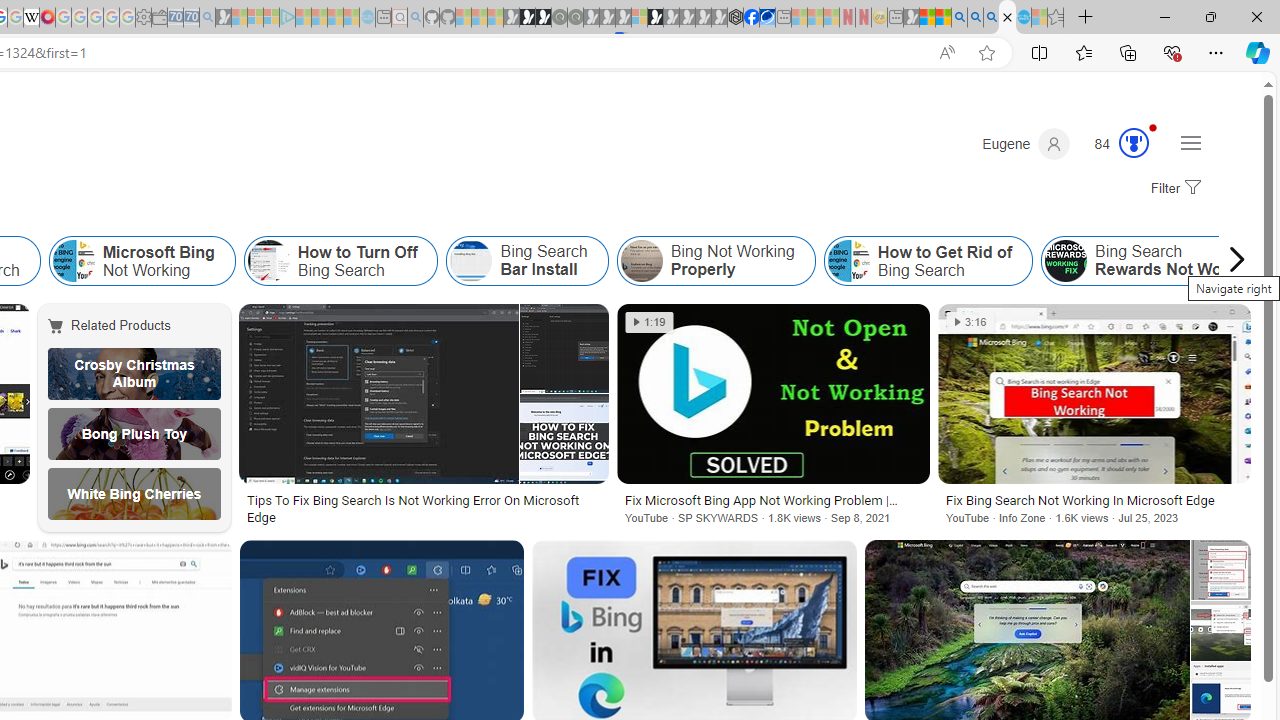  What do you see at coordinates (1134, 142) in the screenshot?
I see `AutomationID: rh_meter` at bounding box center [1134, 142].